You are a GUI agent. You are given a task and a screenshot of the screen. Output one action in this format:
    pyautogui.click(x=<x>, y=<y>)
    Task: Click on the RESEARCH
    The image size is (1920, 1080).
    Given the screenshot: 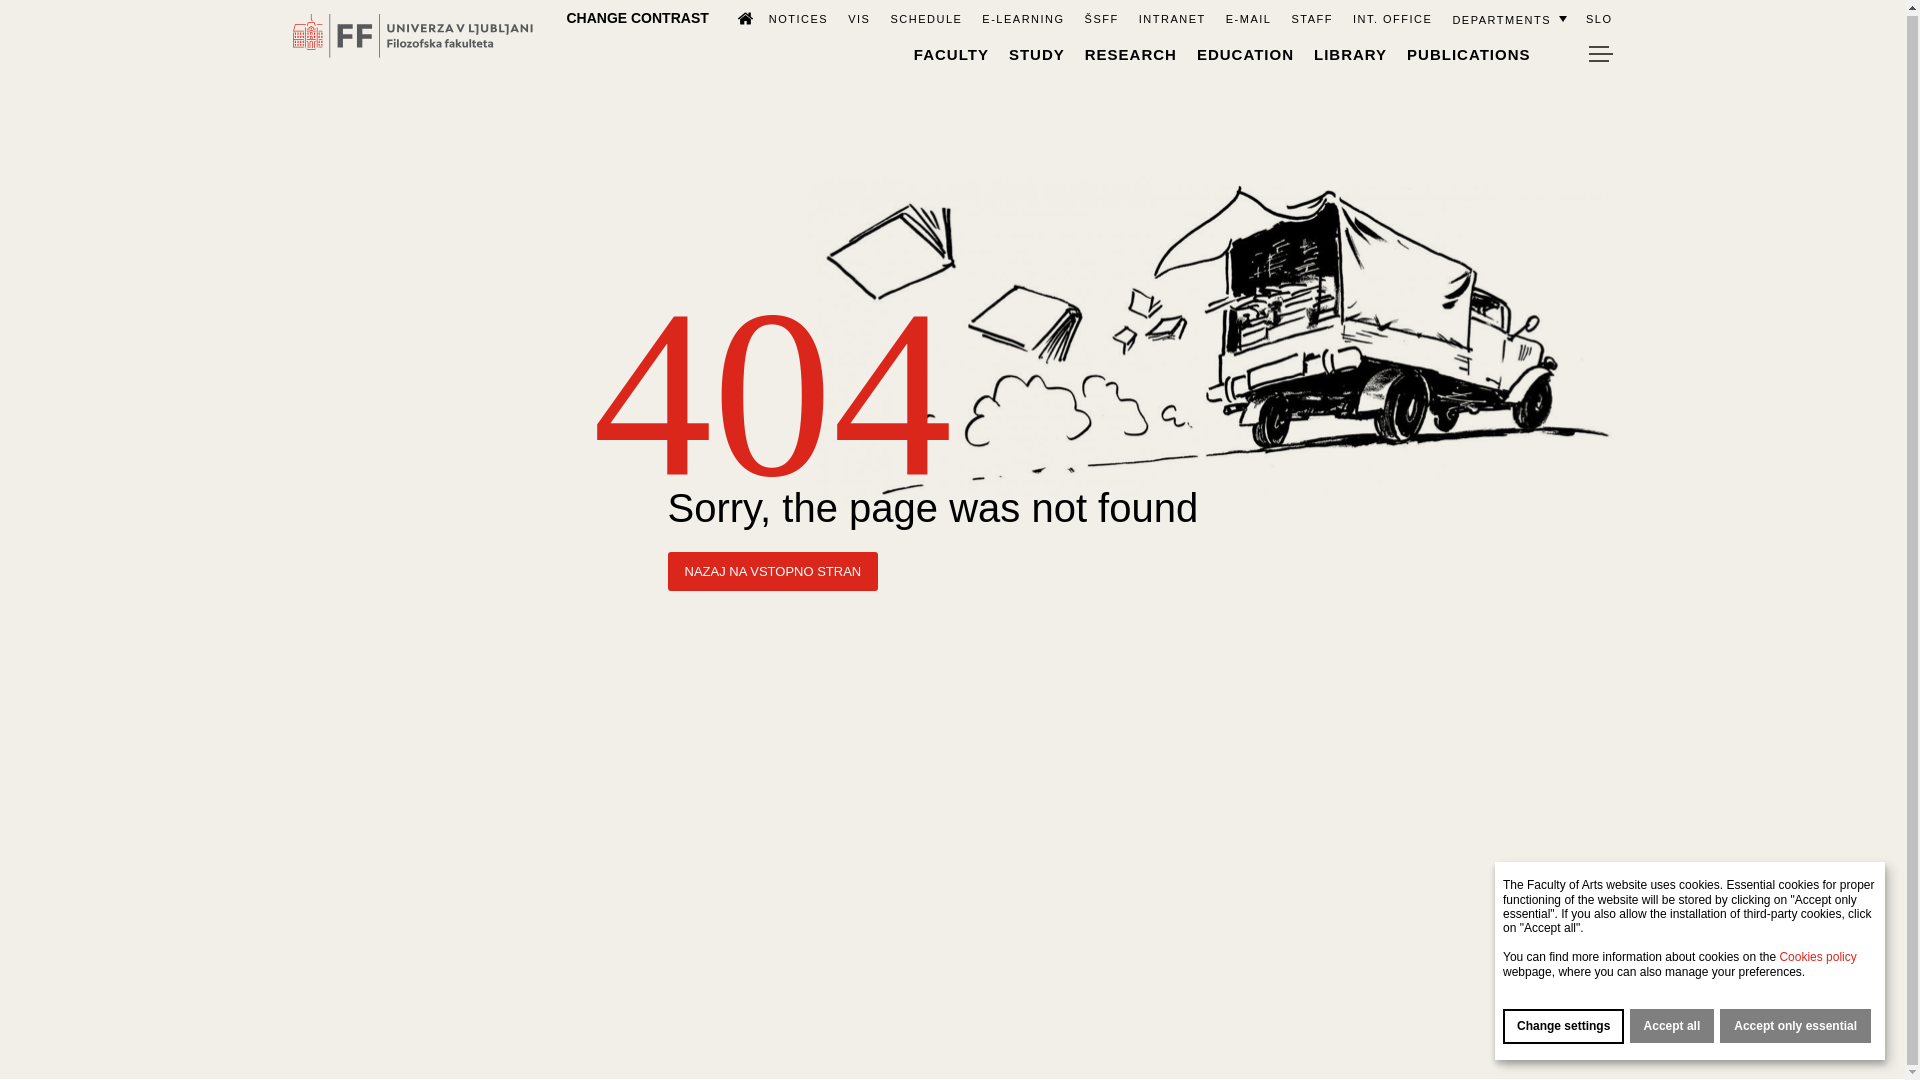 What is the action you would take?
    pyautogui.click(x=1130, y=53)
    